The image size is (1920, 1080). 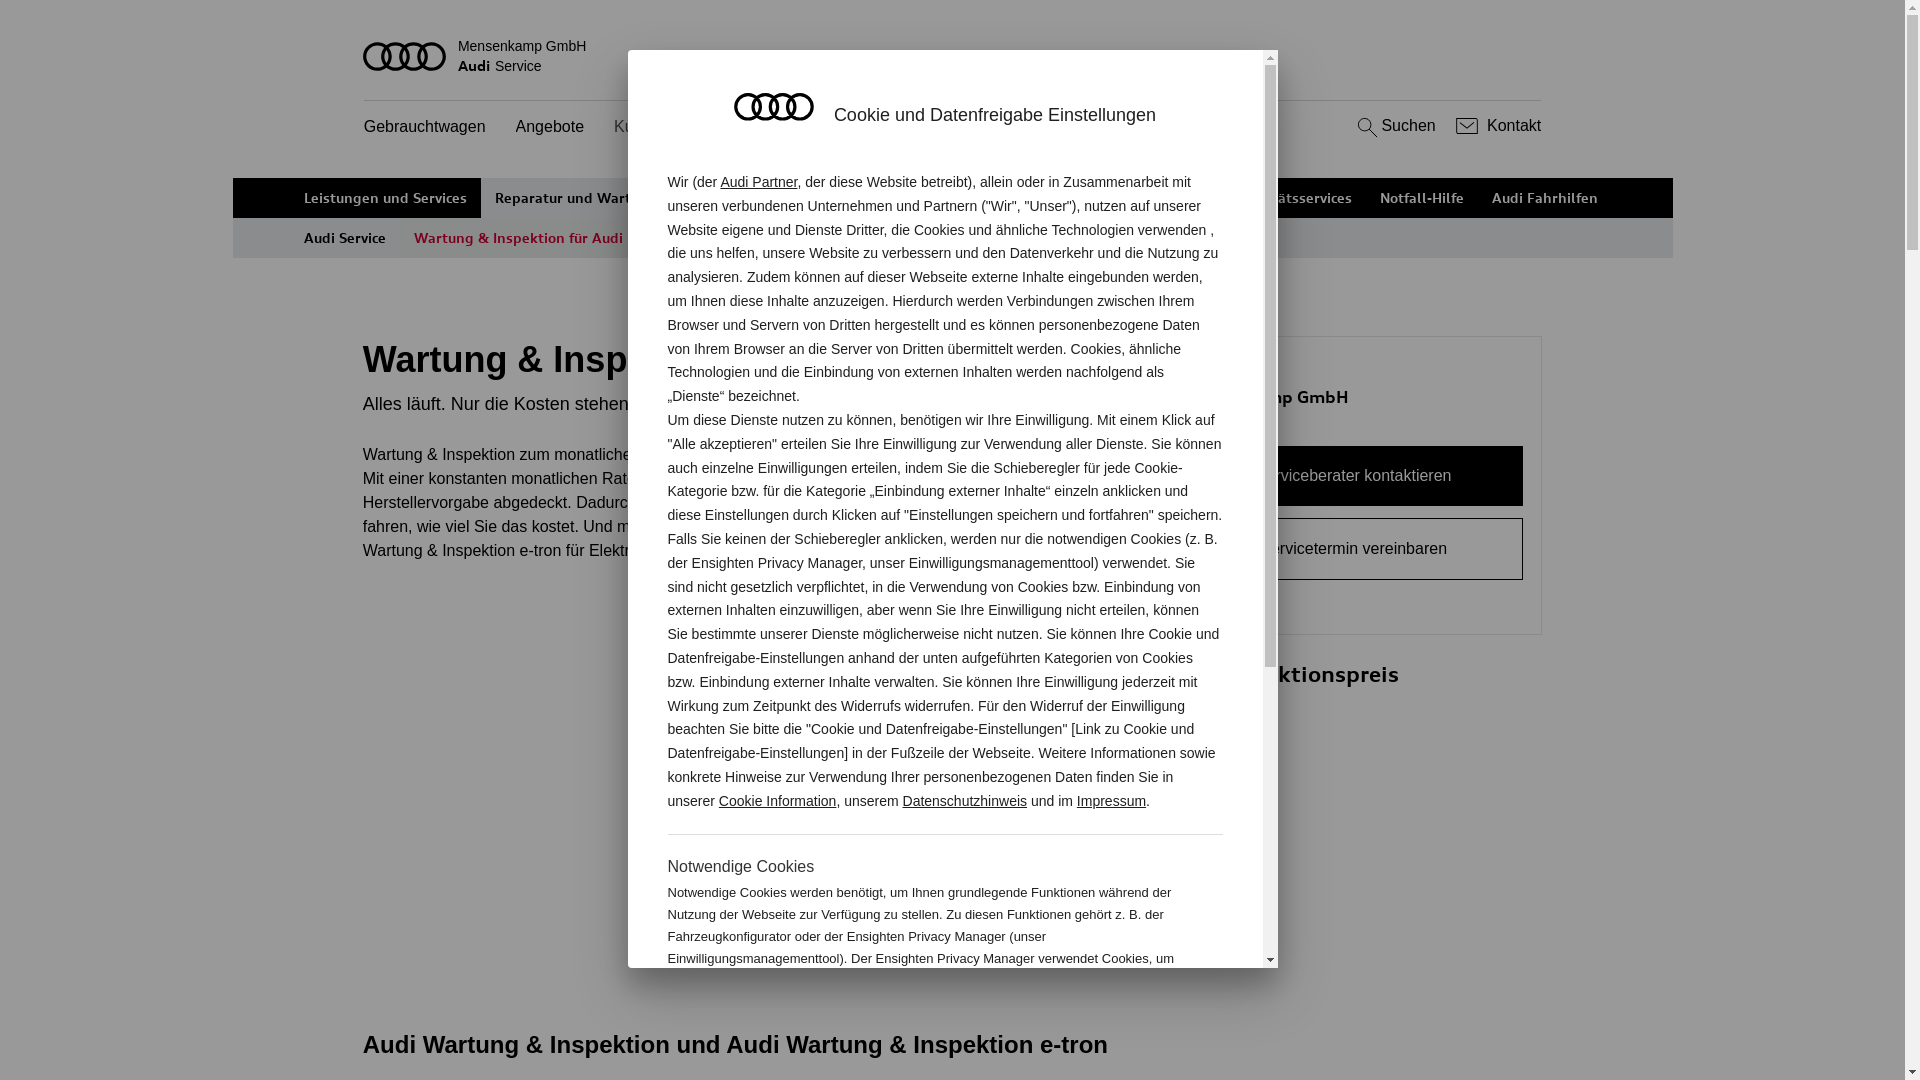 What do you see at coordinates (758, 182) in the screenshot?
I see `Audi Partner` at bounding box center [758, 182].